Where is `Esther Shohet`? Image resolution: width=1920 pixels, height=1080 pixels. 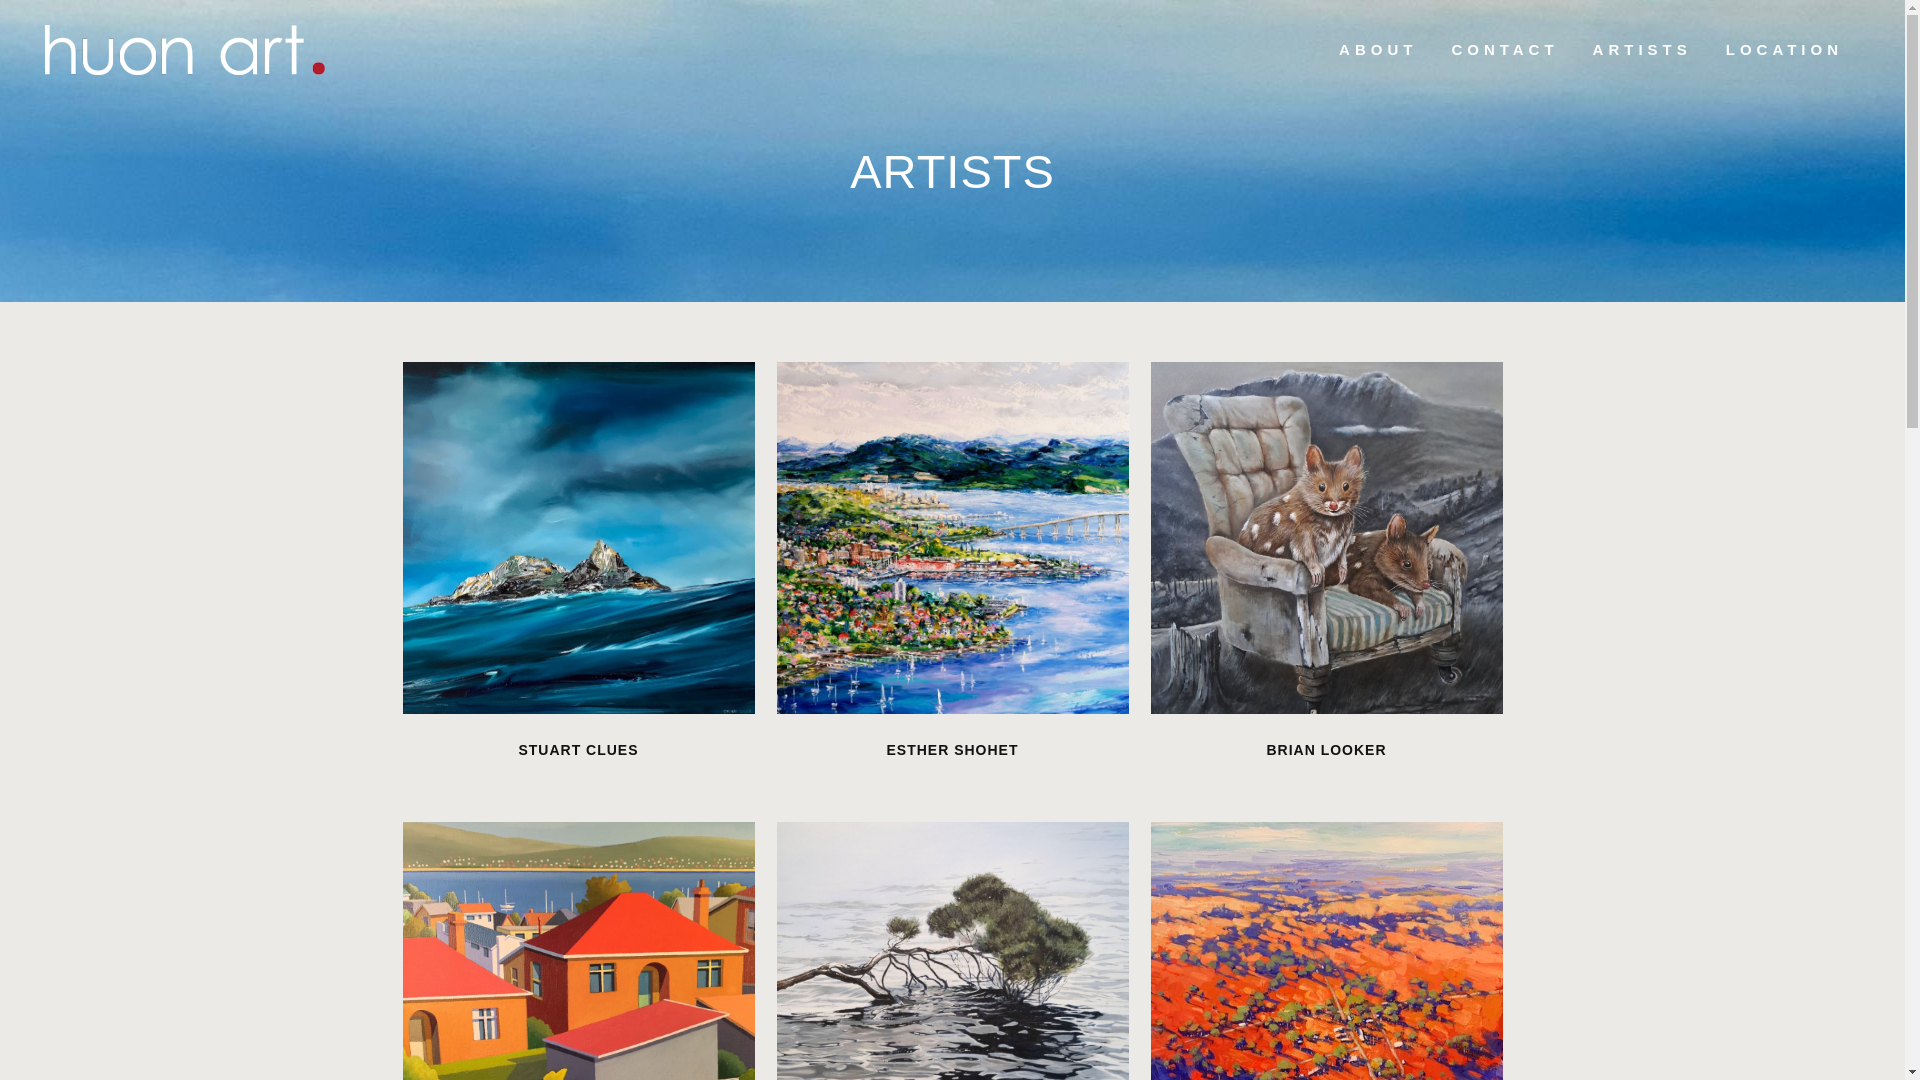 Esther Shohet is located at coordinates (952, 538).